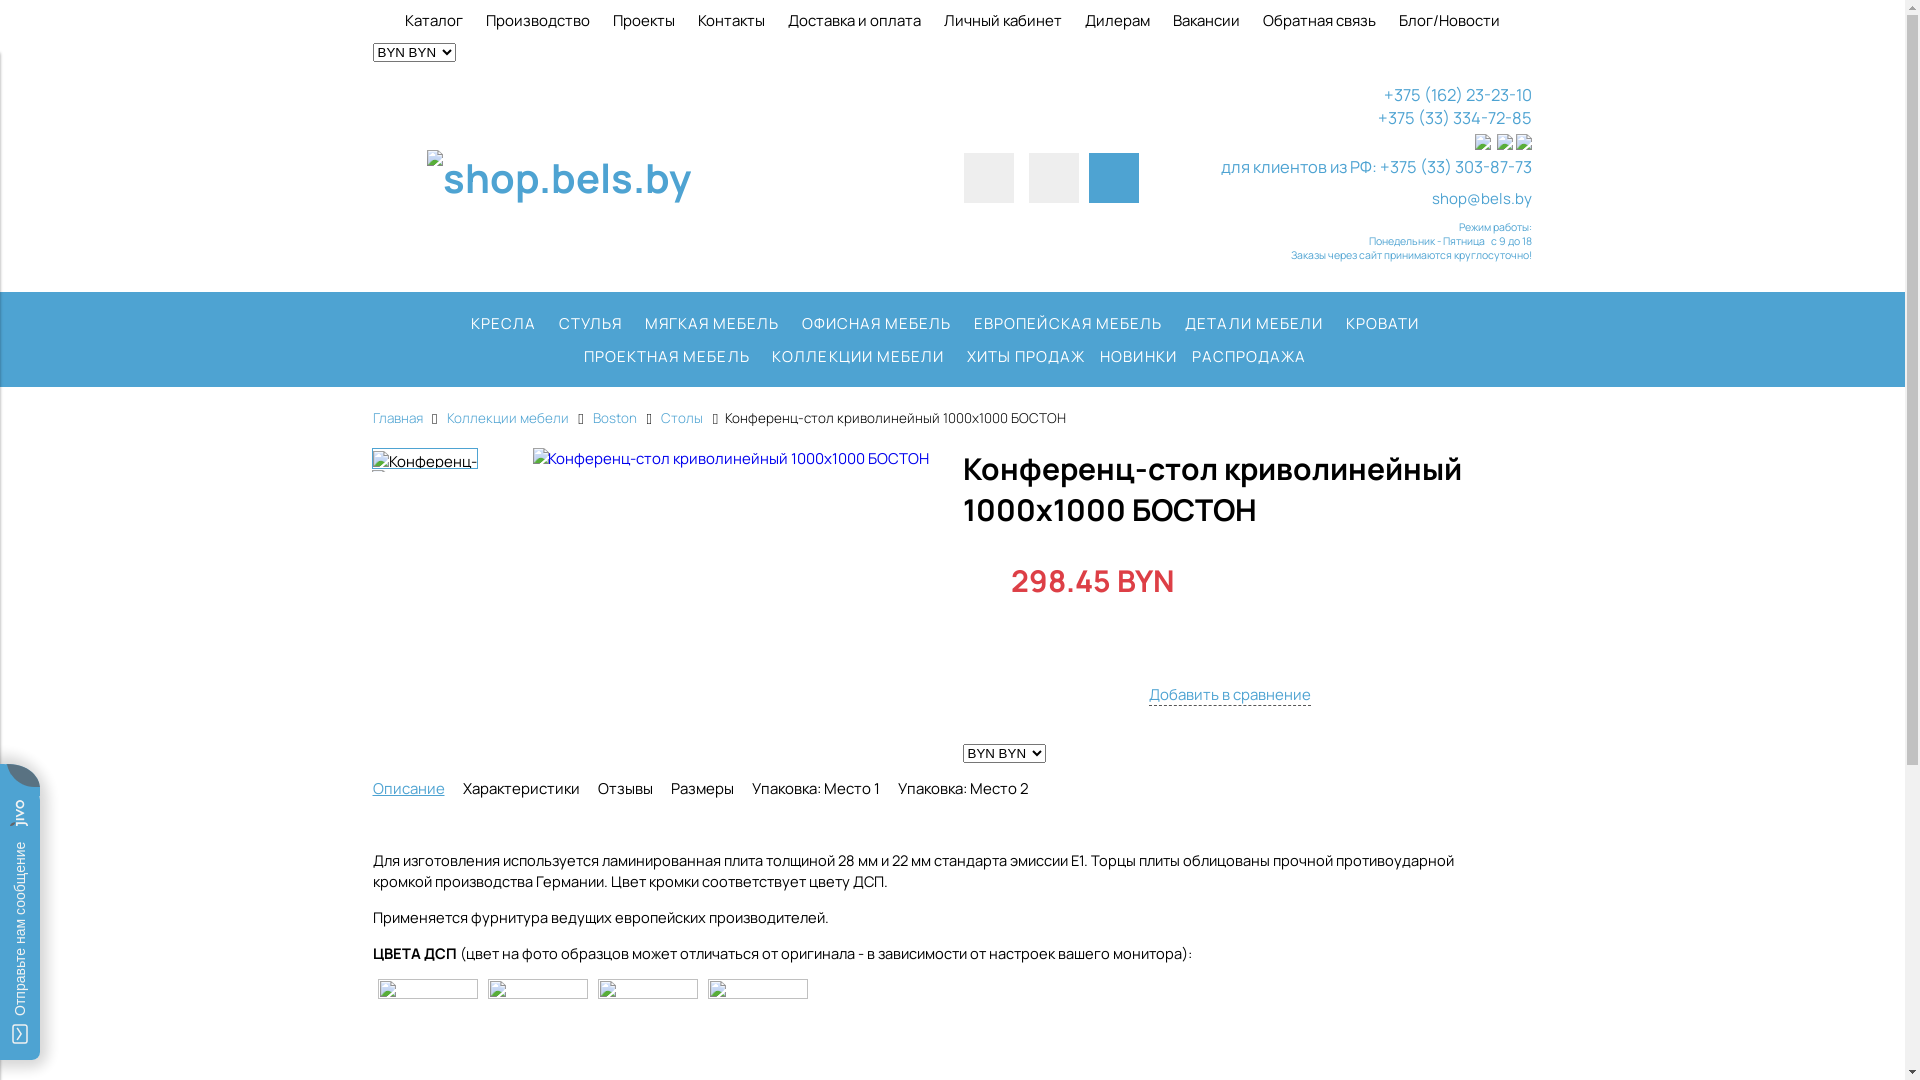 This screenshot has width=1920, height=1080. I want to click on Whatsapp, so click(1505, 144).